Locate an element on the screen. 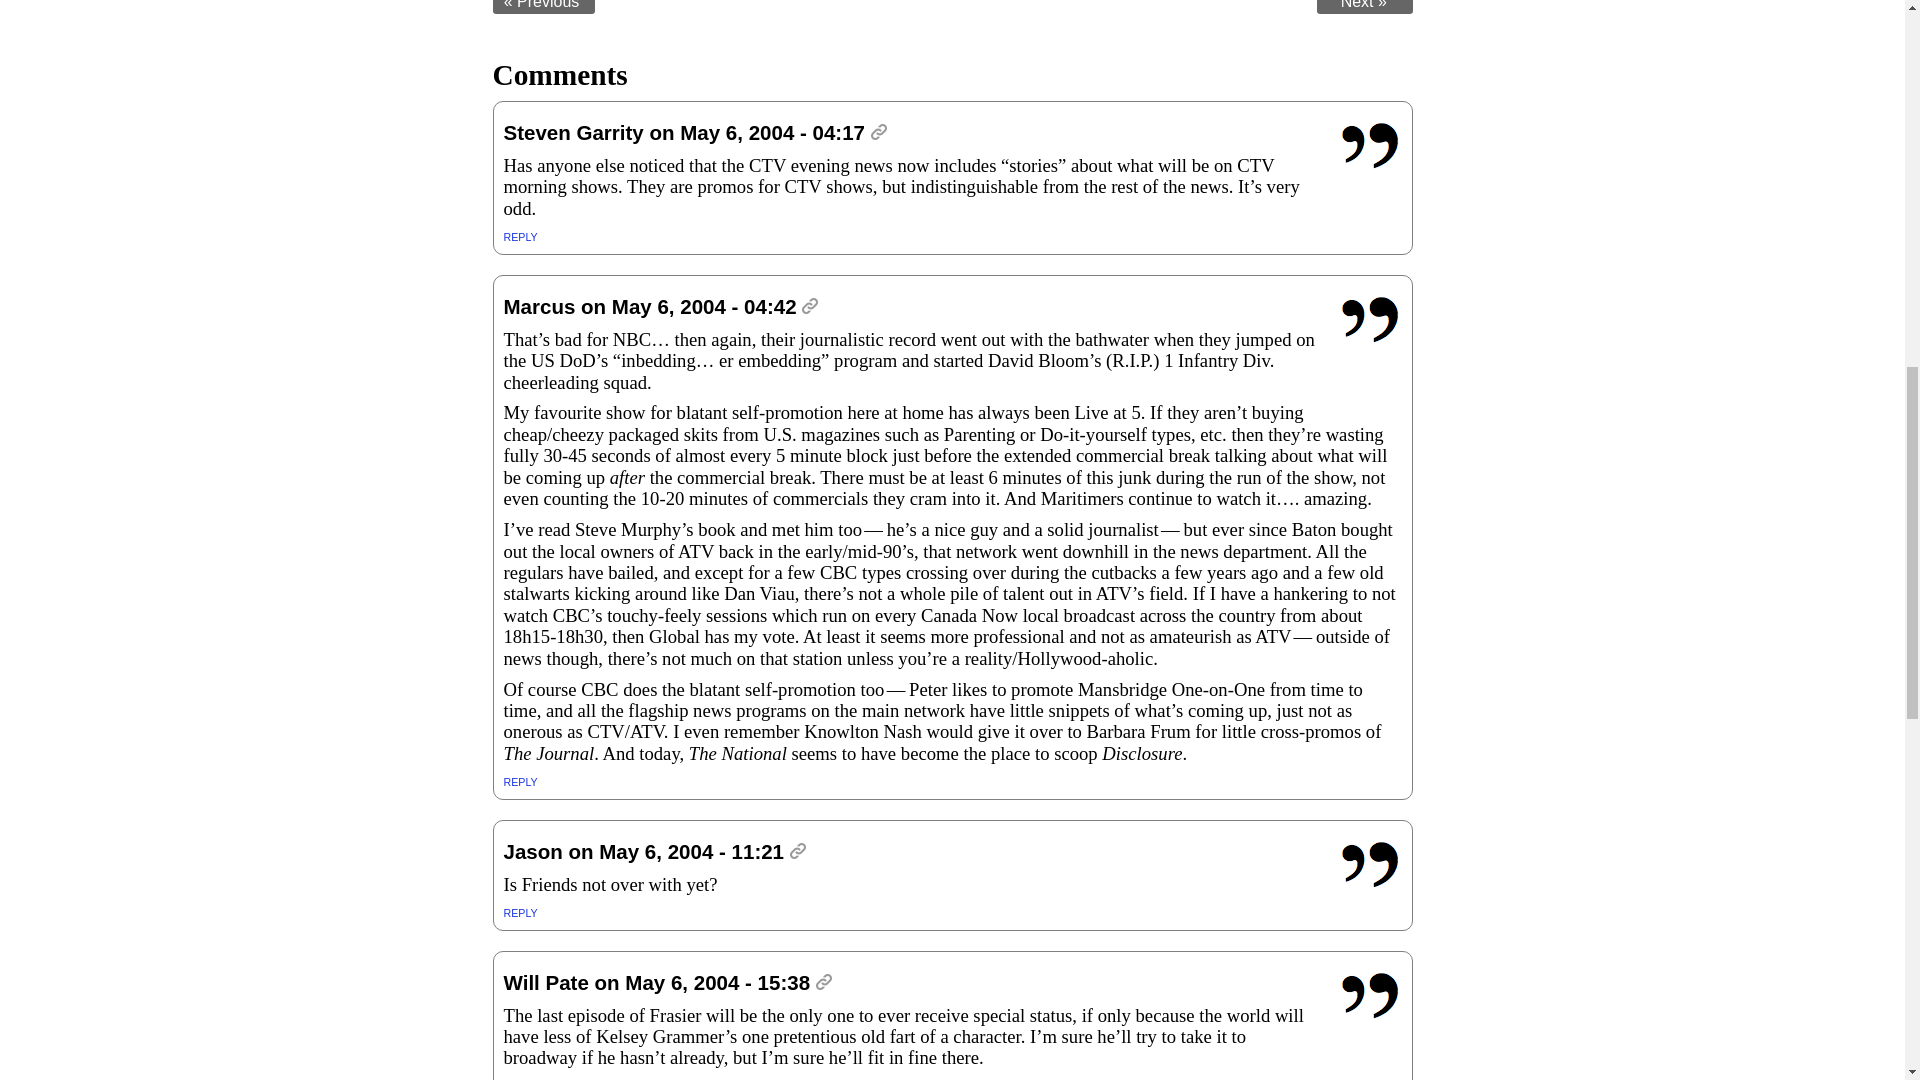 Image resolution: width=1920 pixels, height=1080 pixels. REPLY is located at coordinates (520, 913).